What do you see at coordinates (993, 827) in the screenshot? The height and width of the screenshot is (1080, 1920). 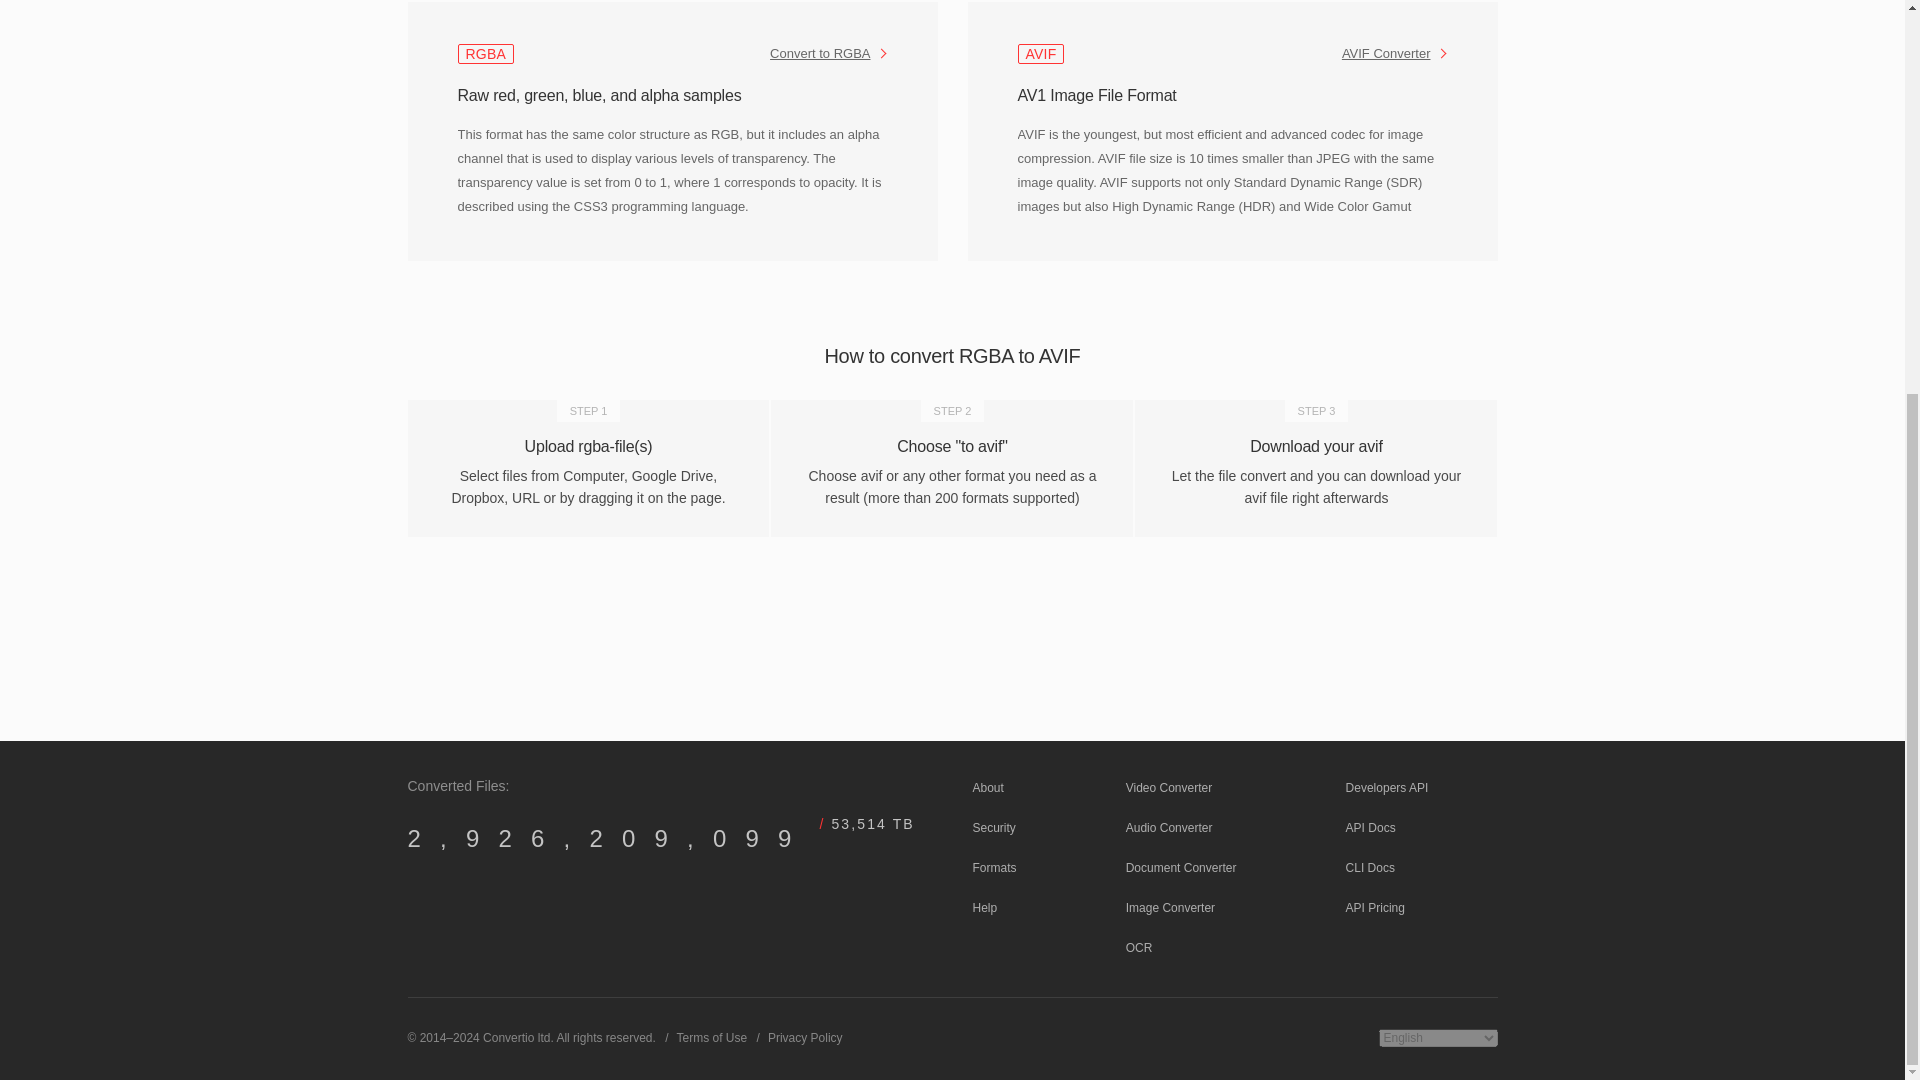 I see `Security` at bounding box center [993, 827].